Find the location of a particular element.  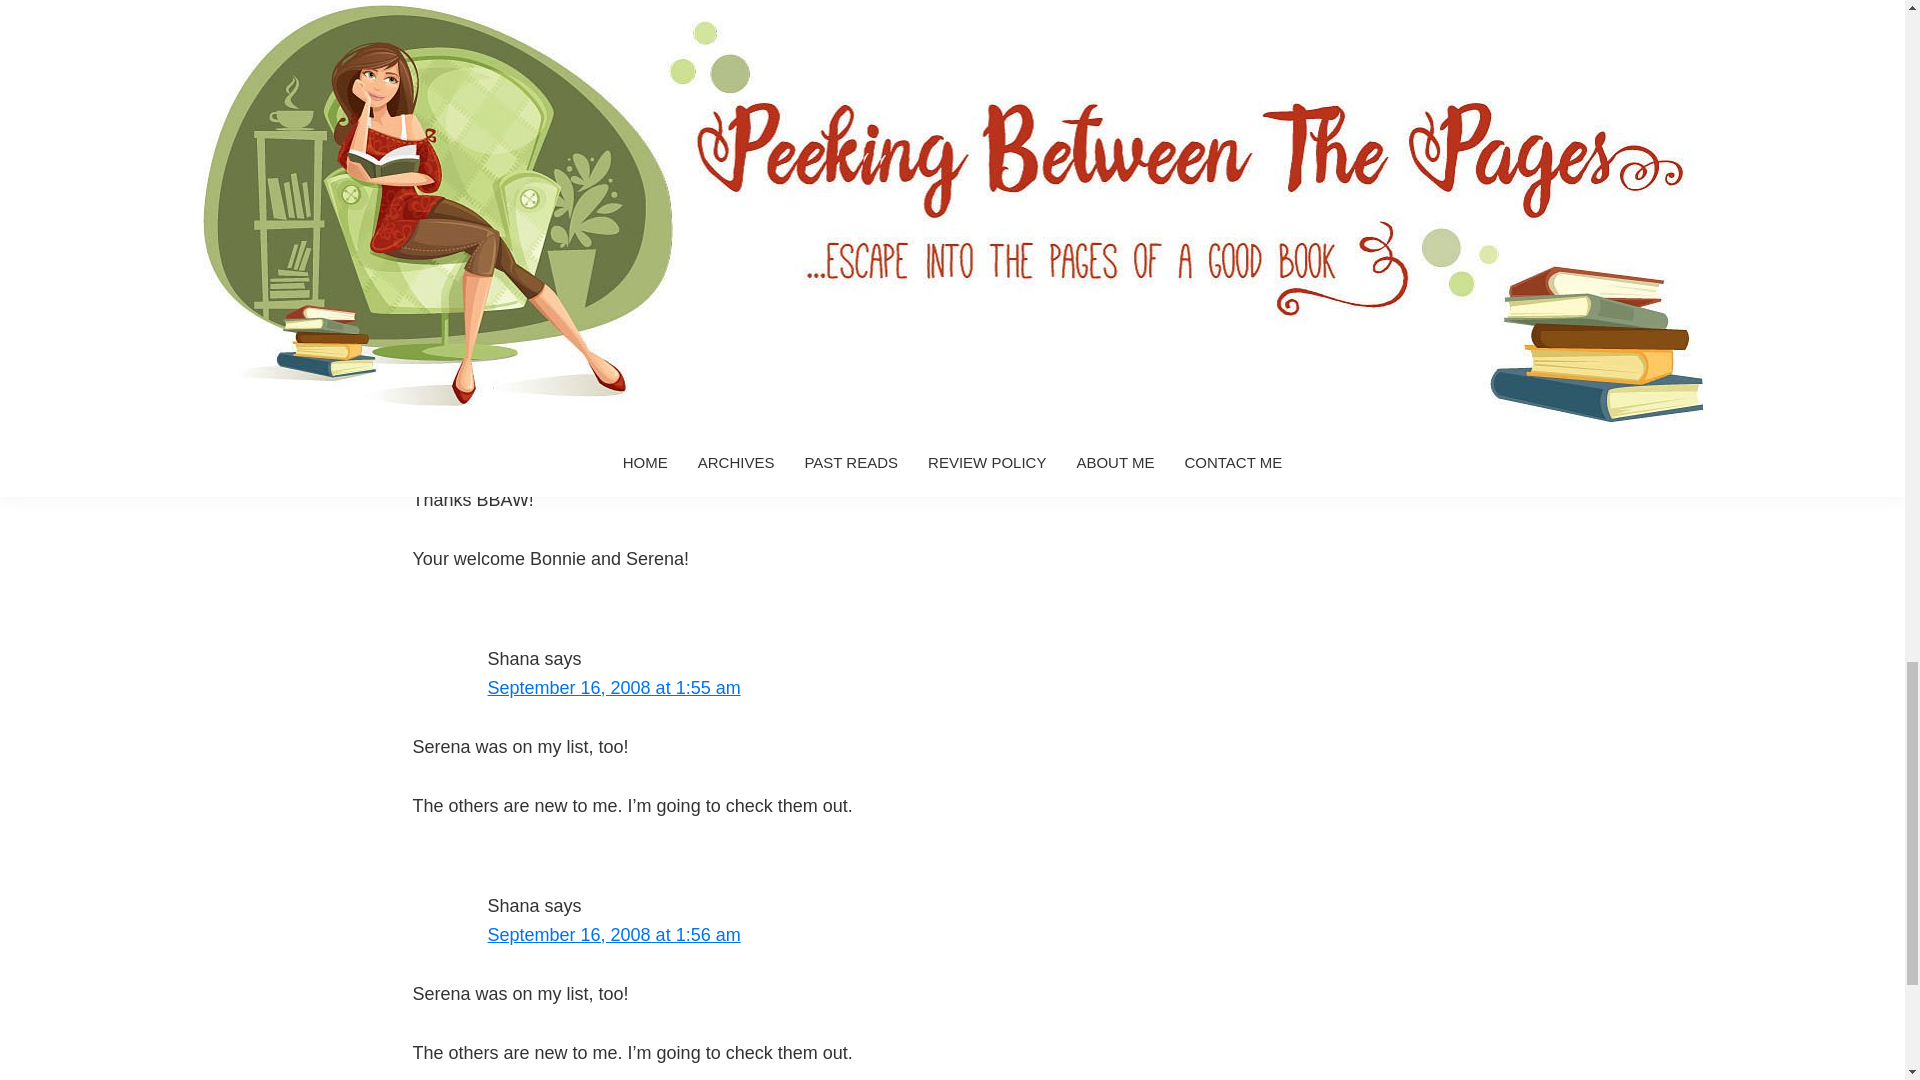

September 16, 2008 at 1:56 am is located at coordinates (614, 934).